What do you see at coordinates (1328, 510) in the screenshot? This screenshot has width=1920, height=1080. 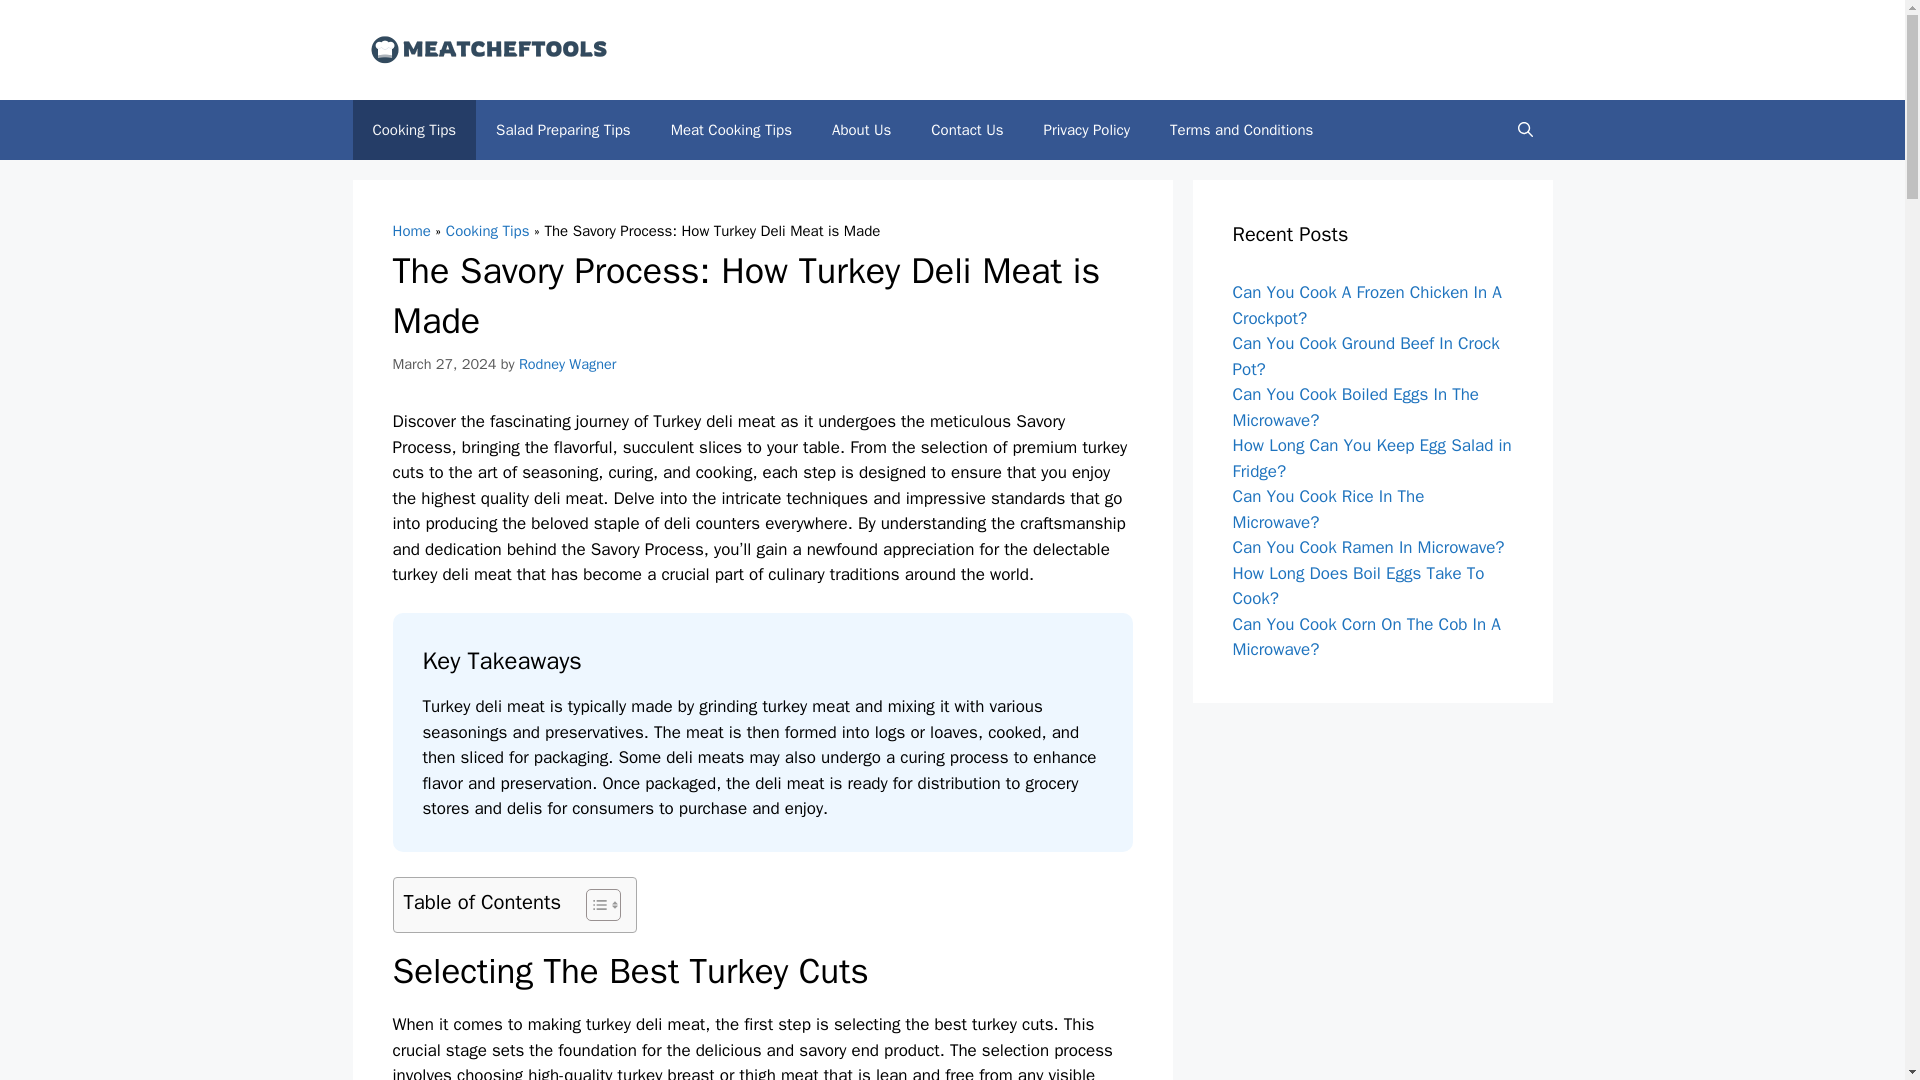 I see `Can You Cook Rice In The Microwave?` at bounding box center [1328, 510].